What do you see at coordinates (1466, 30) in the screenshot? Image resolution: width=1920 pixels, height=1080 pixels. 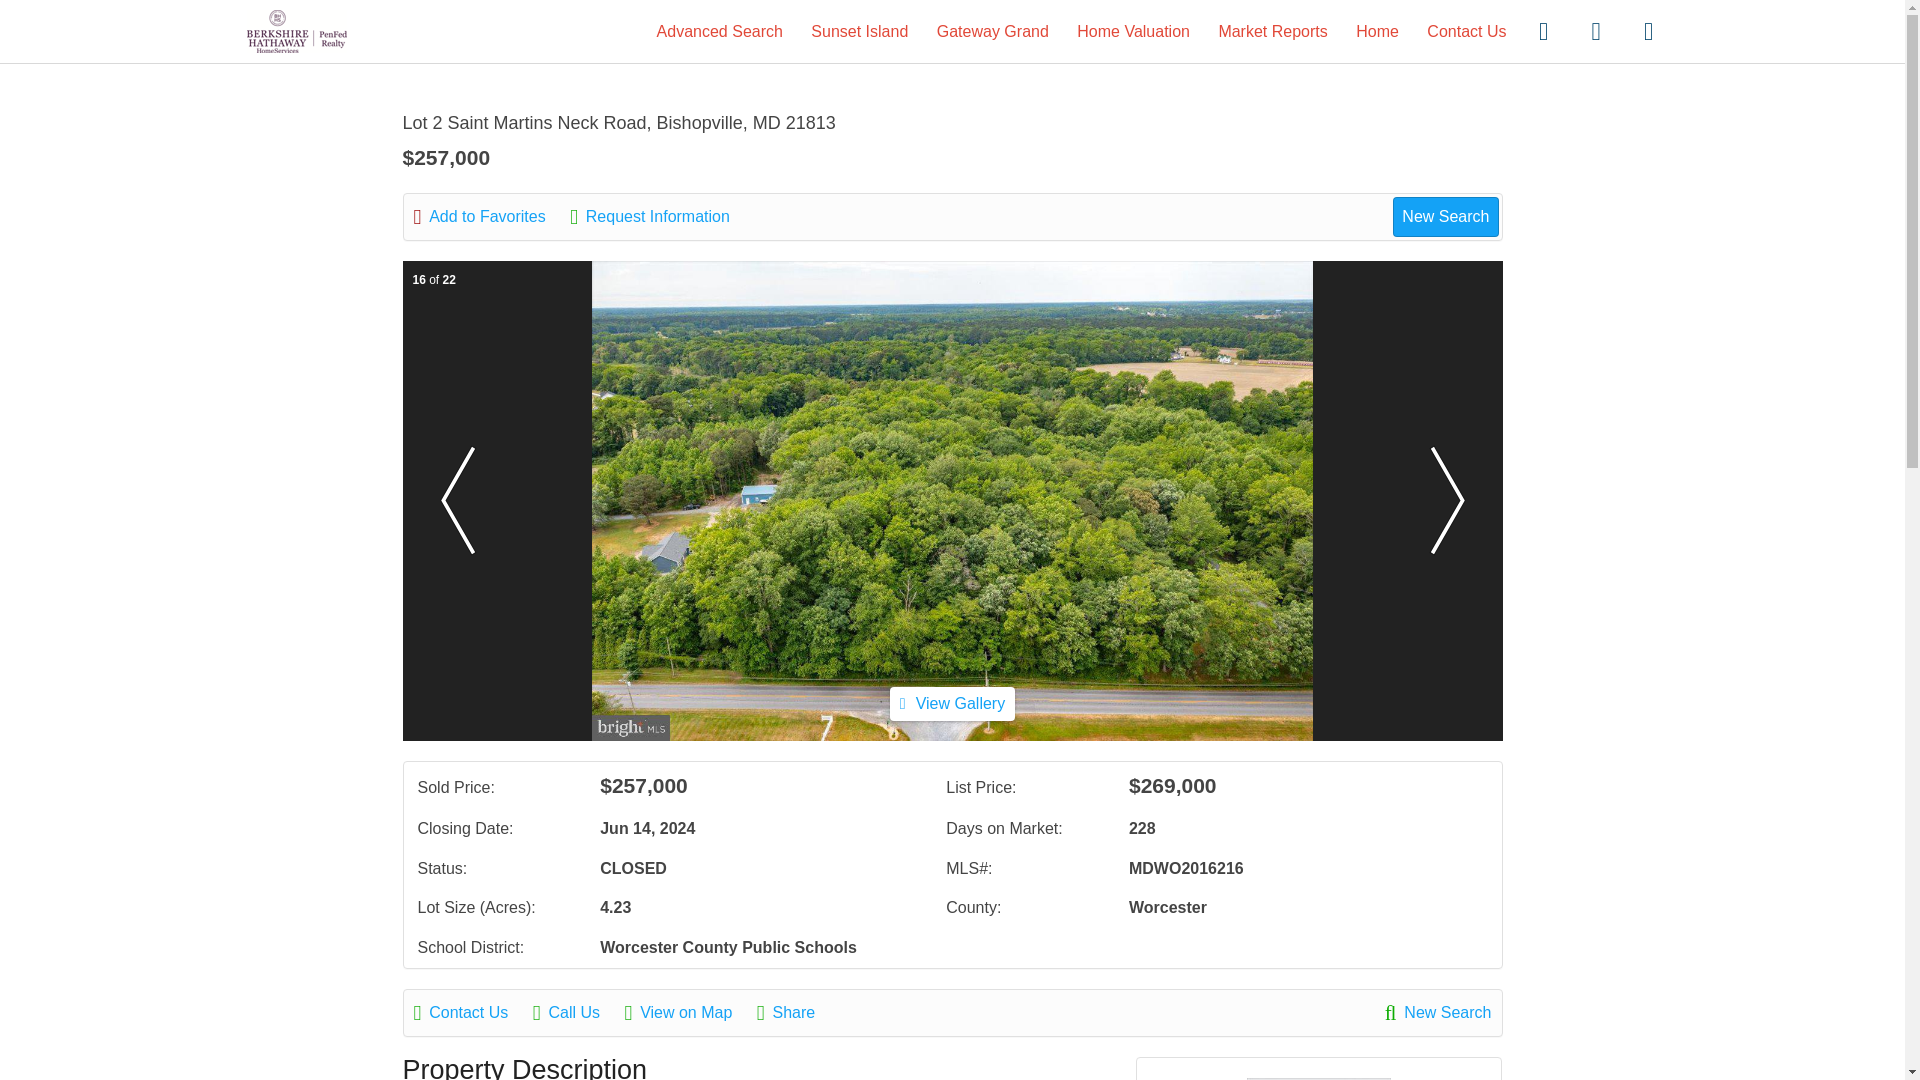 I see `Contact Us` at bounding box center [1466, 30].